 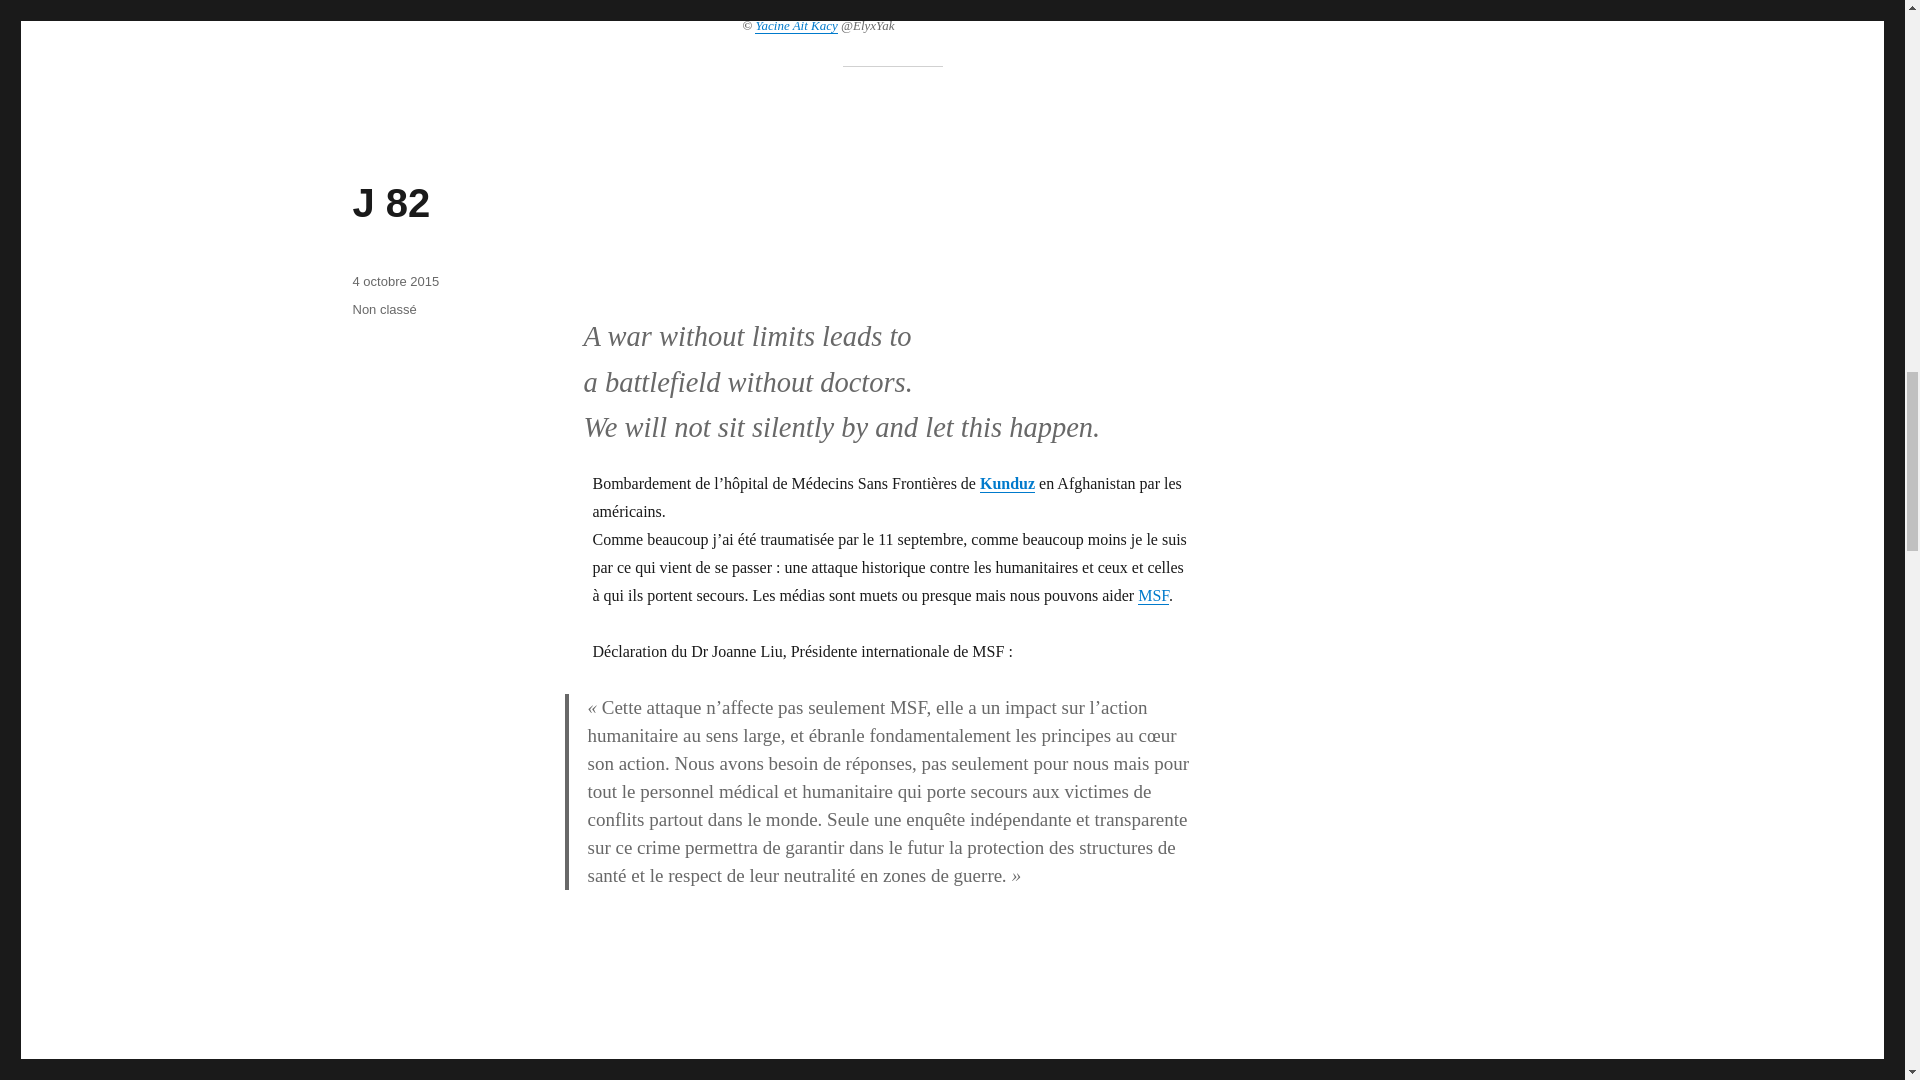 What do you see at coordinates (390, 202) in the screenshot?
I see `J 82` at bounding box center [390, 202].